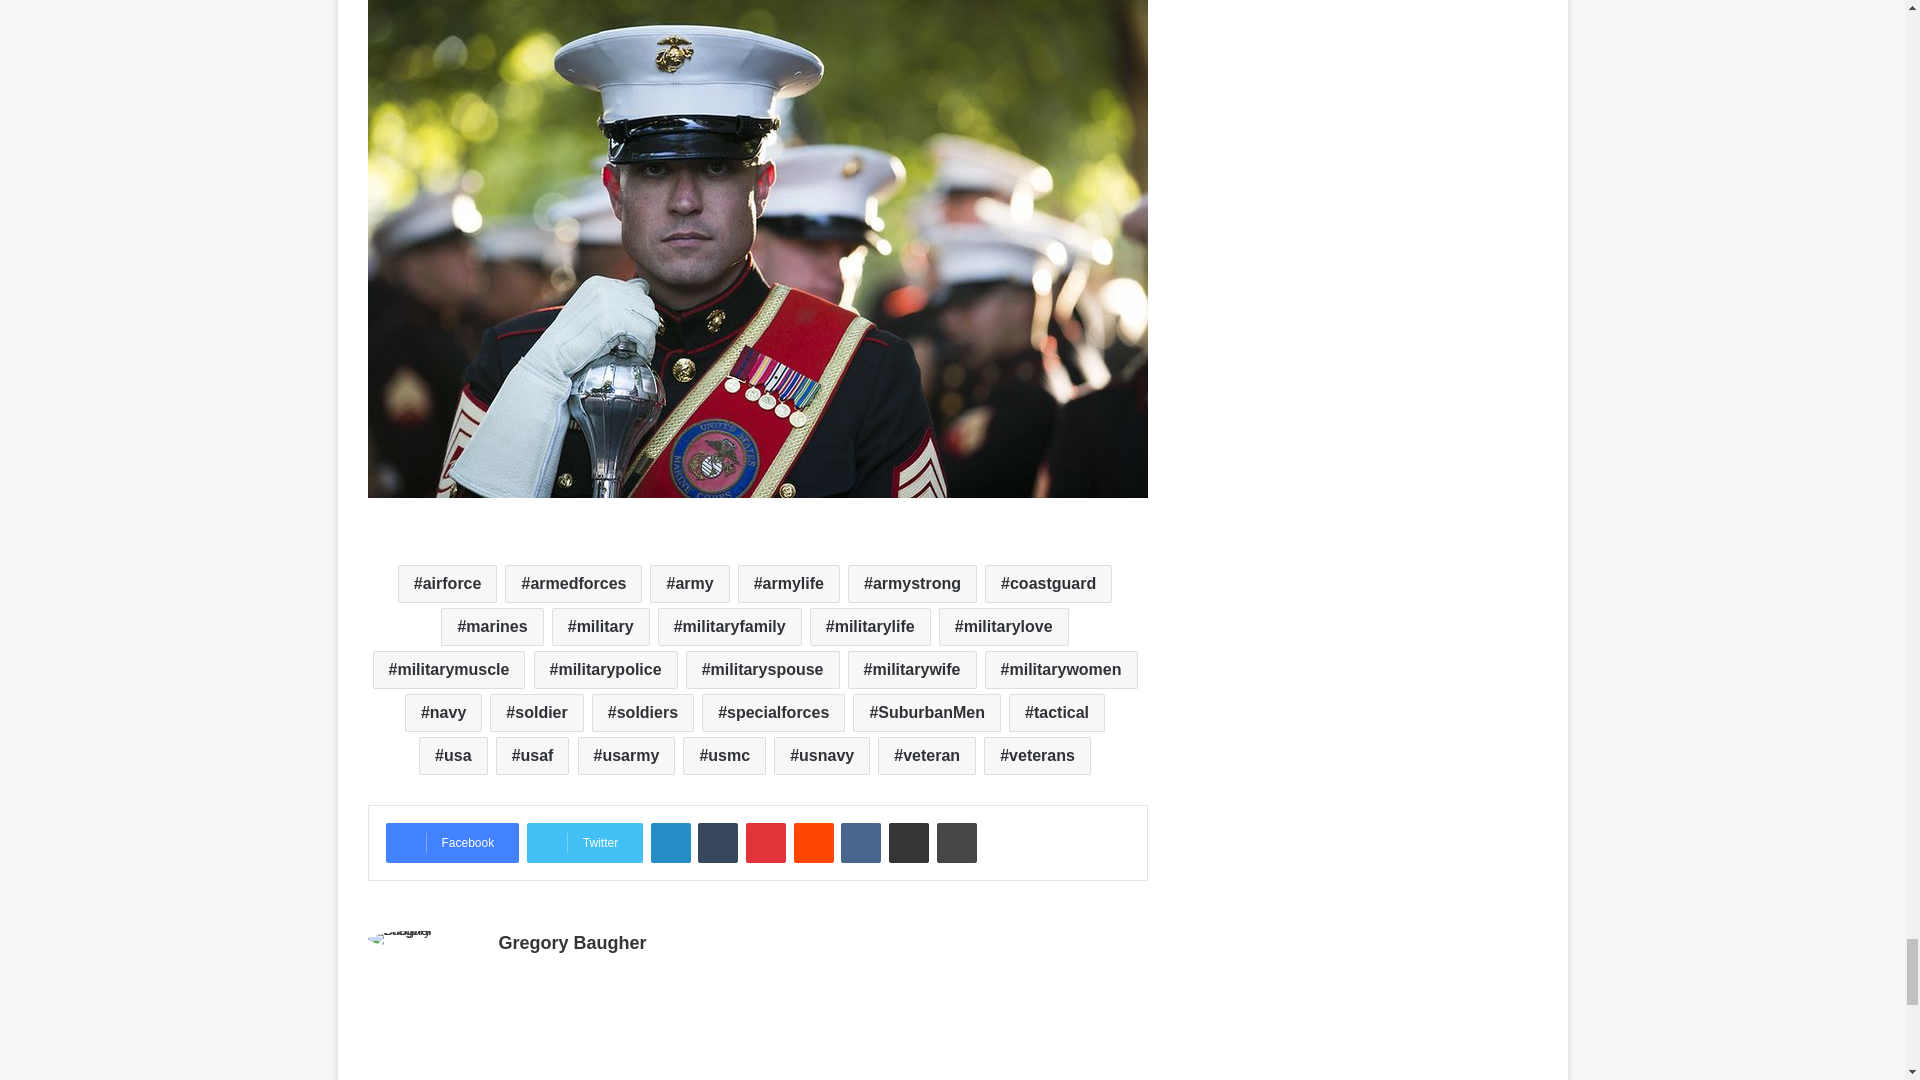 The width and height of the screenshot is (1920, 1080). Describe the element at coordinates (572, 583) in the screenshot. I see `armedforces` at that location.